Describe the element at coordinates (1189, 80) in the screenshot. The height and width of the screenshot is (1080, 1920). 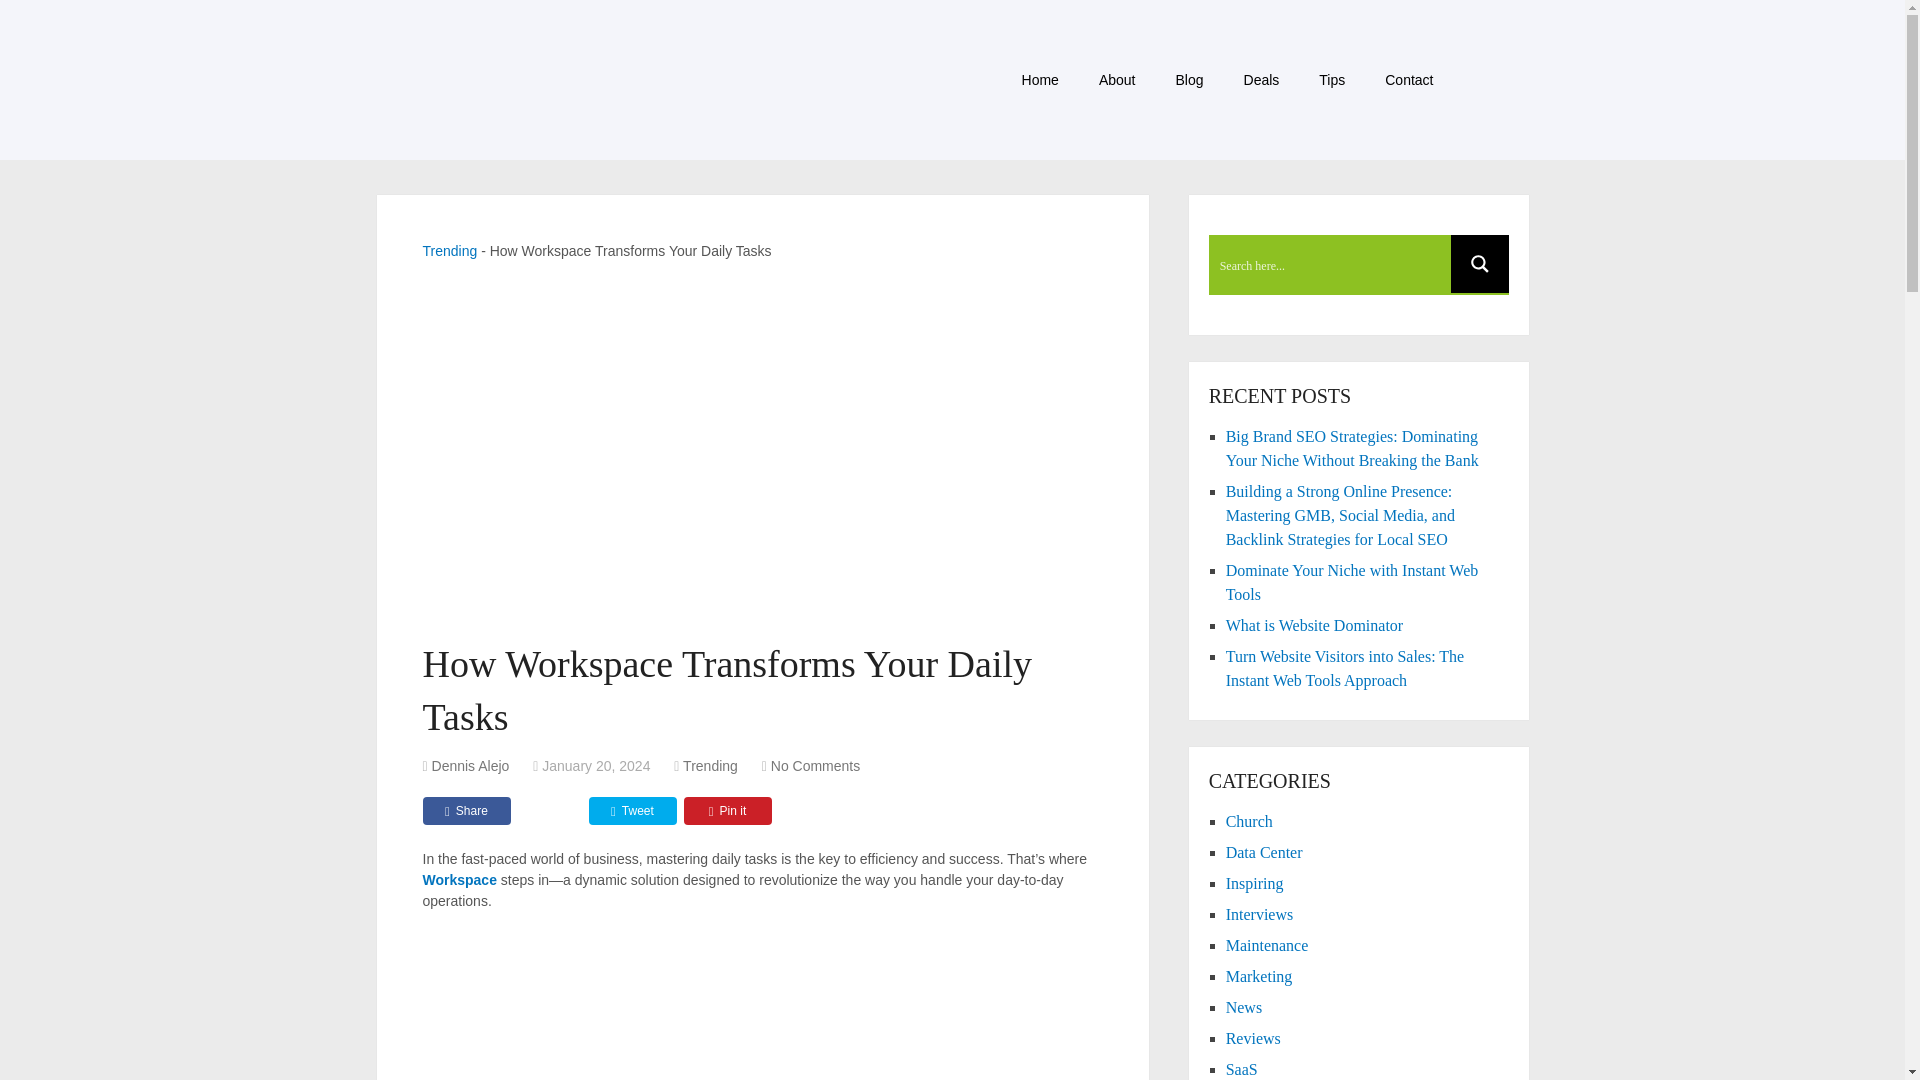
I see `Blog` at that location.